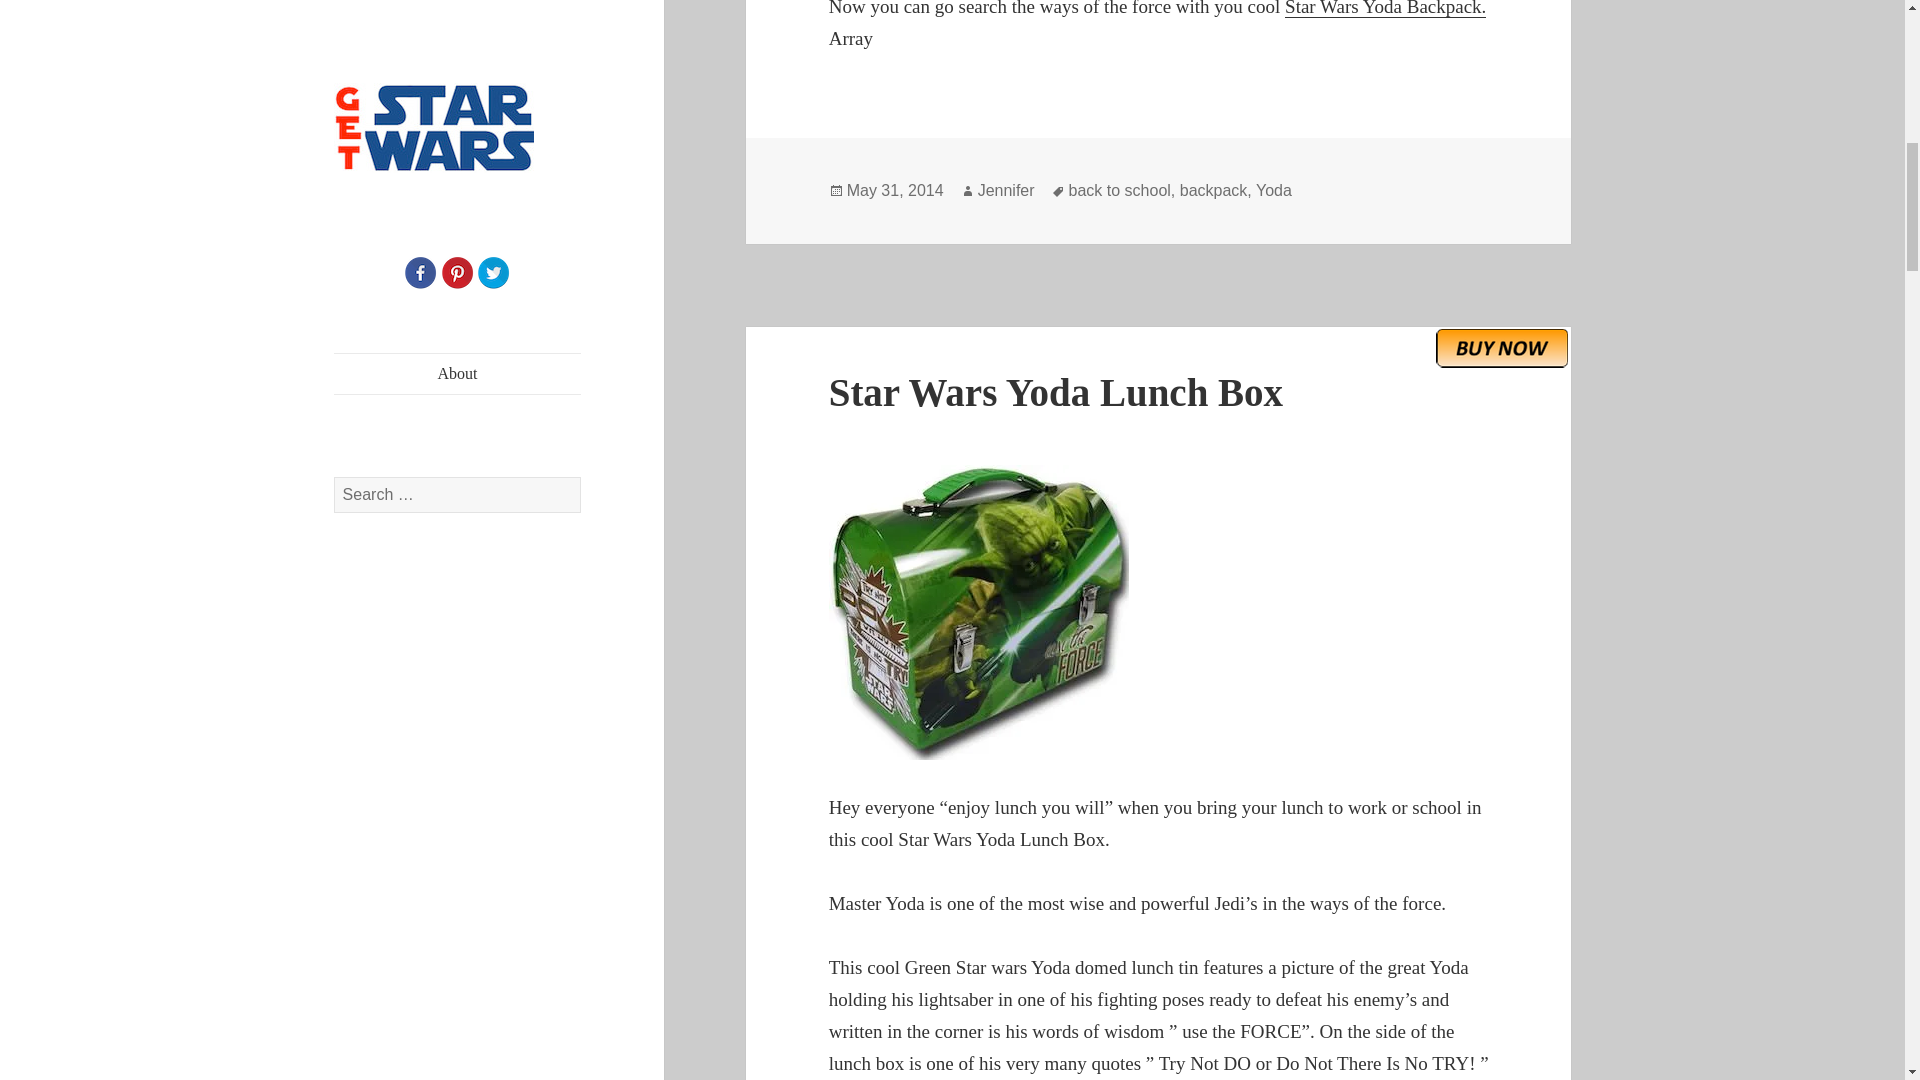  Describe the element at coordinates (1274, 190) in the screenshot. I see `Yoda` at that location.